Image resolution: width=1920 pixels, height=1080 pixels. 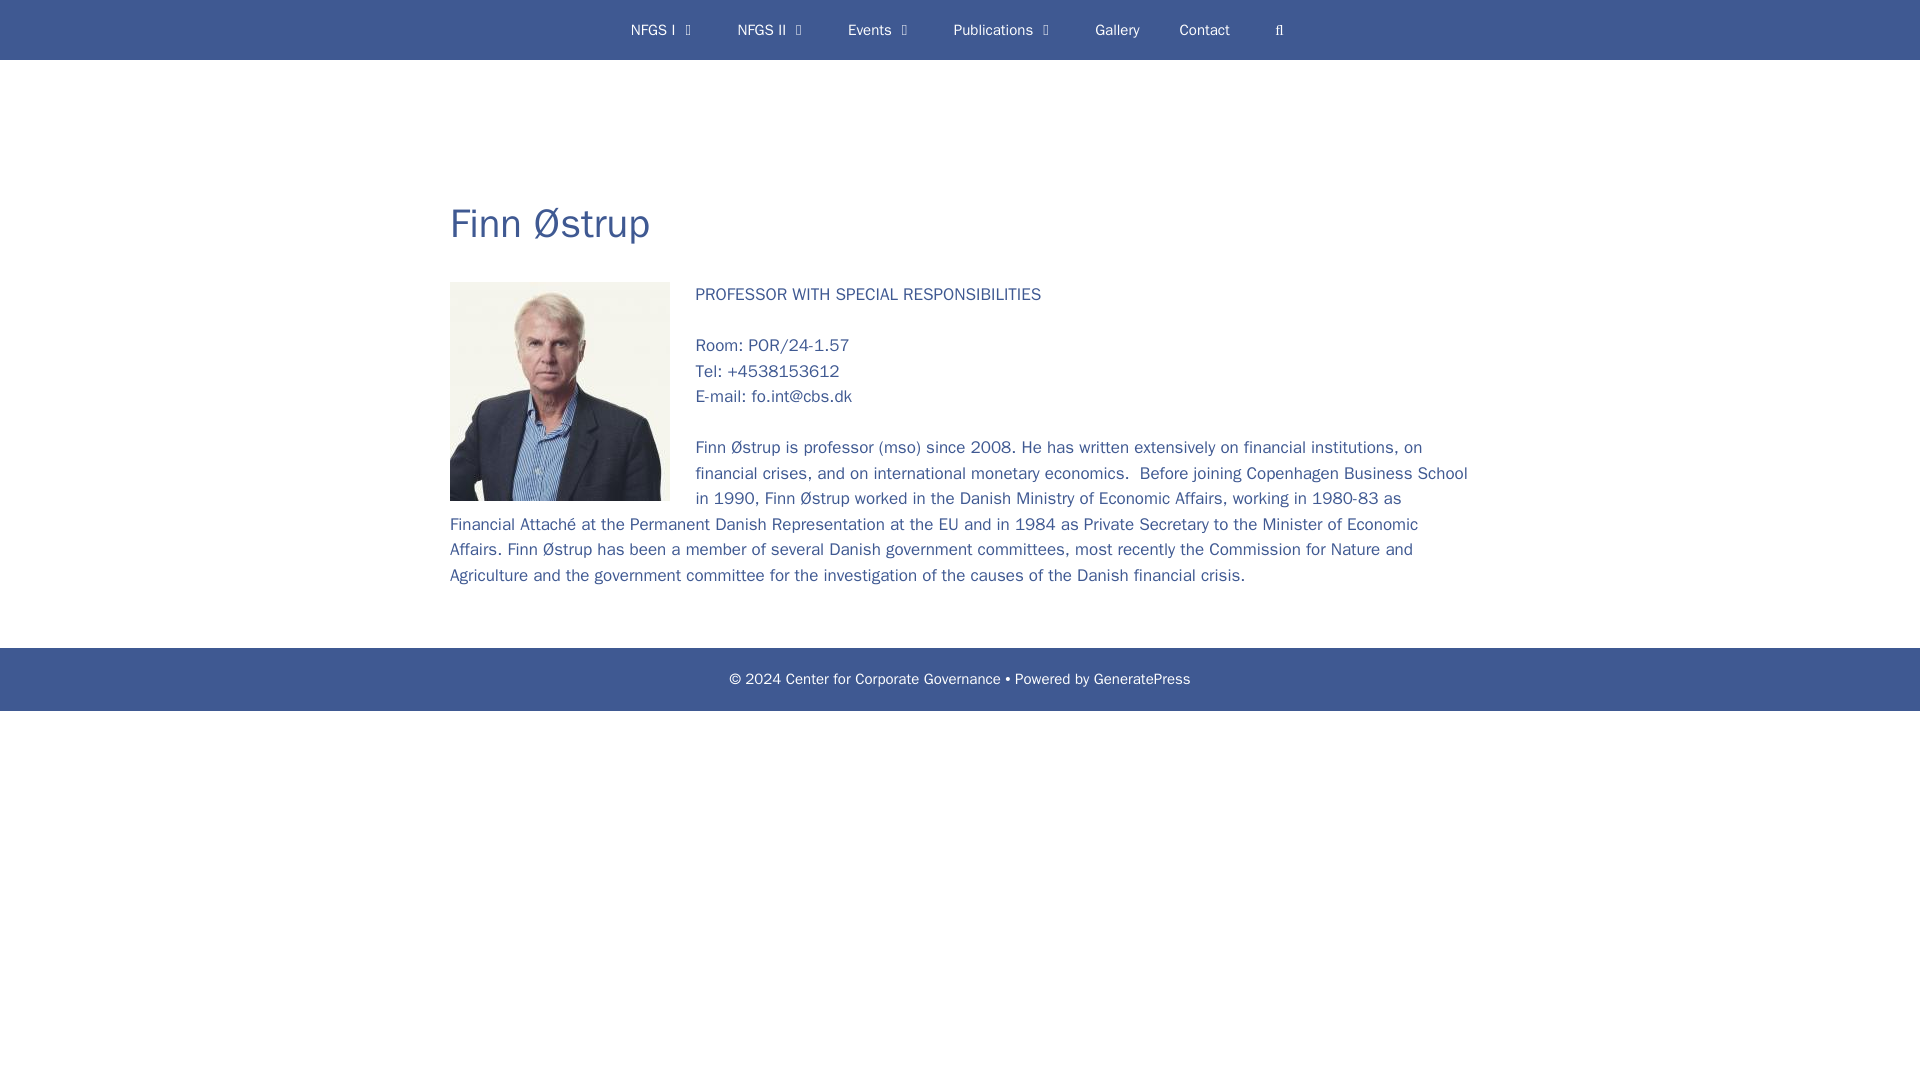 What do you see at coordinates (1204, 30) in the screenshot?
I see `Contact` at bounding box center [1204, 30].